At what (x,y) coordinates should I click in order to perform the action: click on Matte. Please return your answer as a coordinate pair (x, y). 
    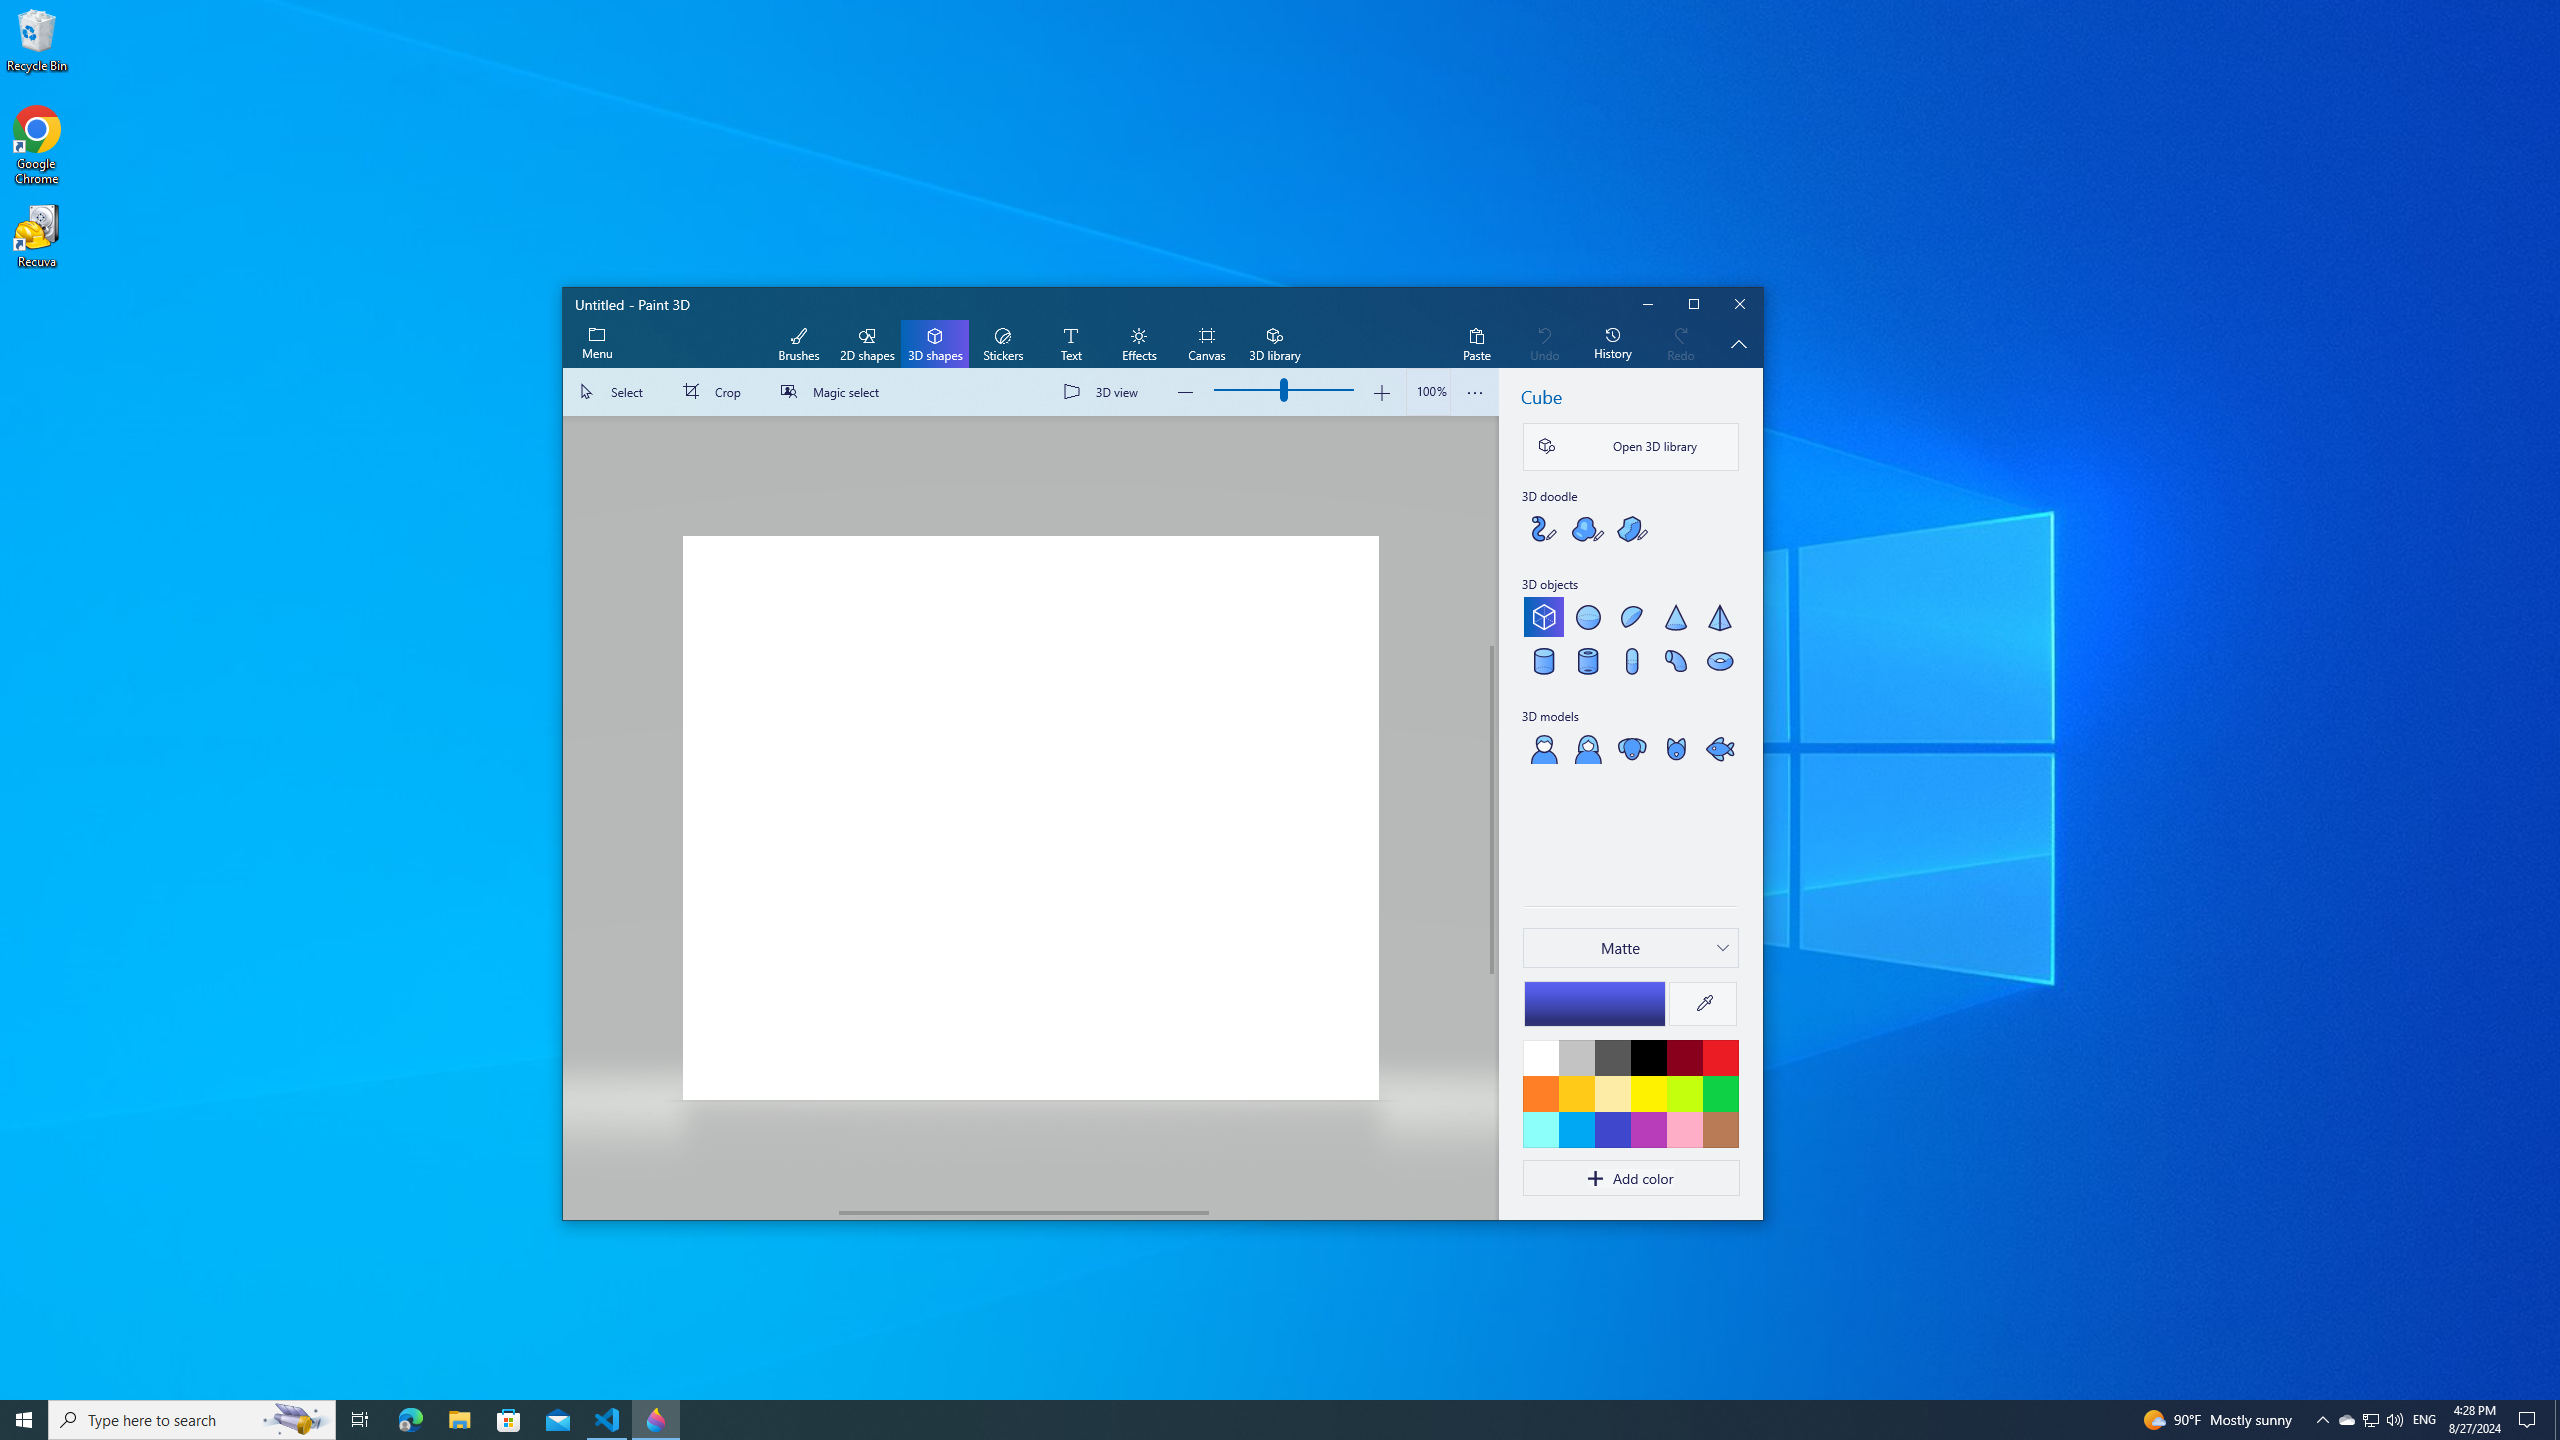
    Looking at the image, I should click on (1620, 947).